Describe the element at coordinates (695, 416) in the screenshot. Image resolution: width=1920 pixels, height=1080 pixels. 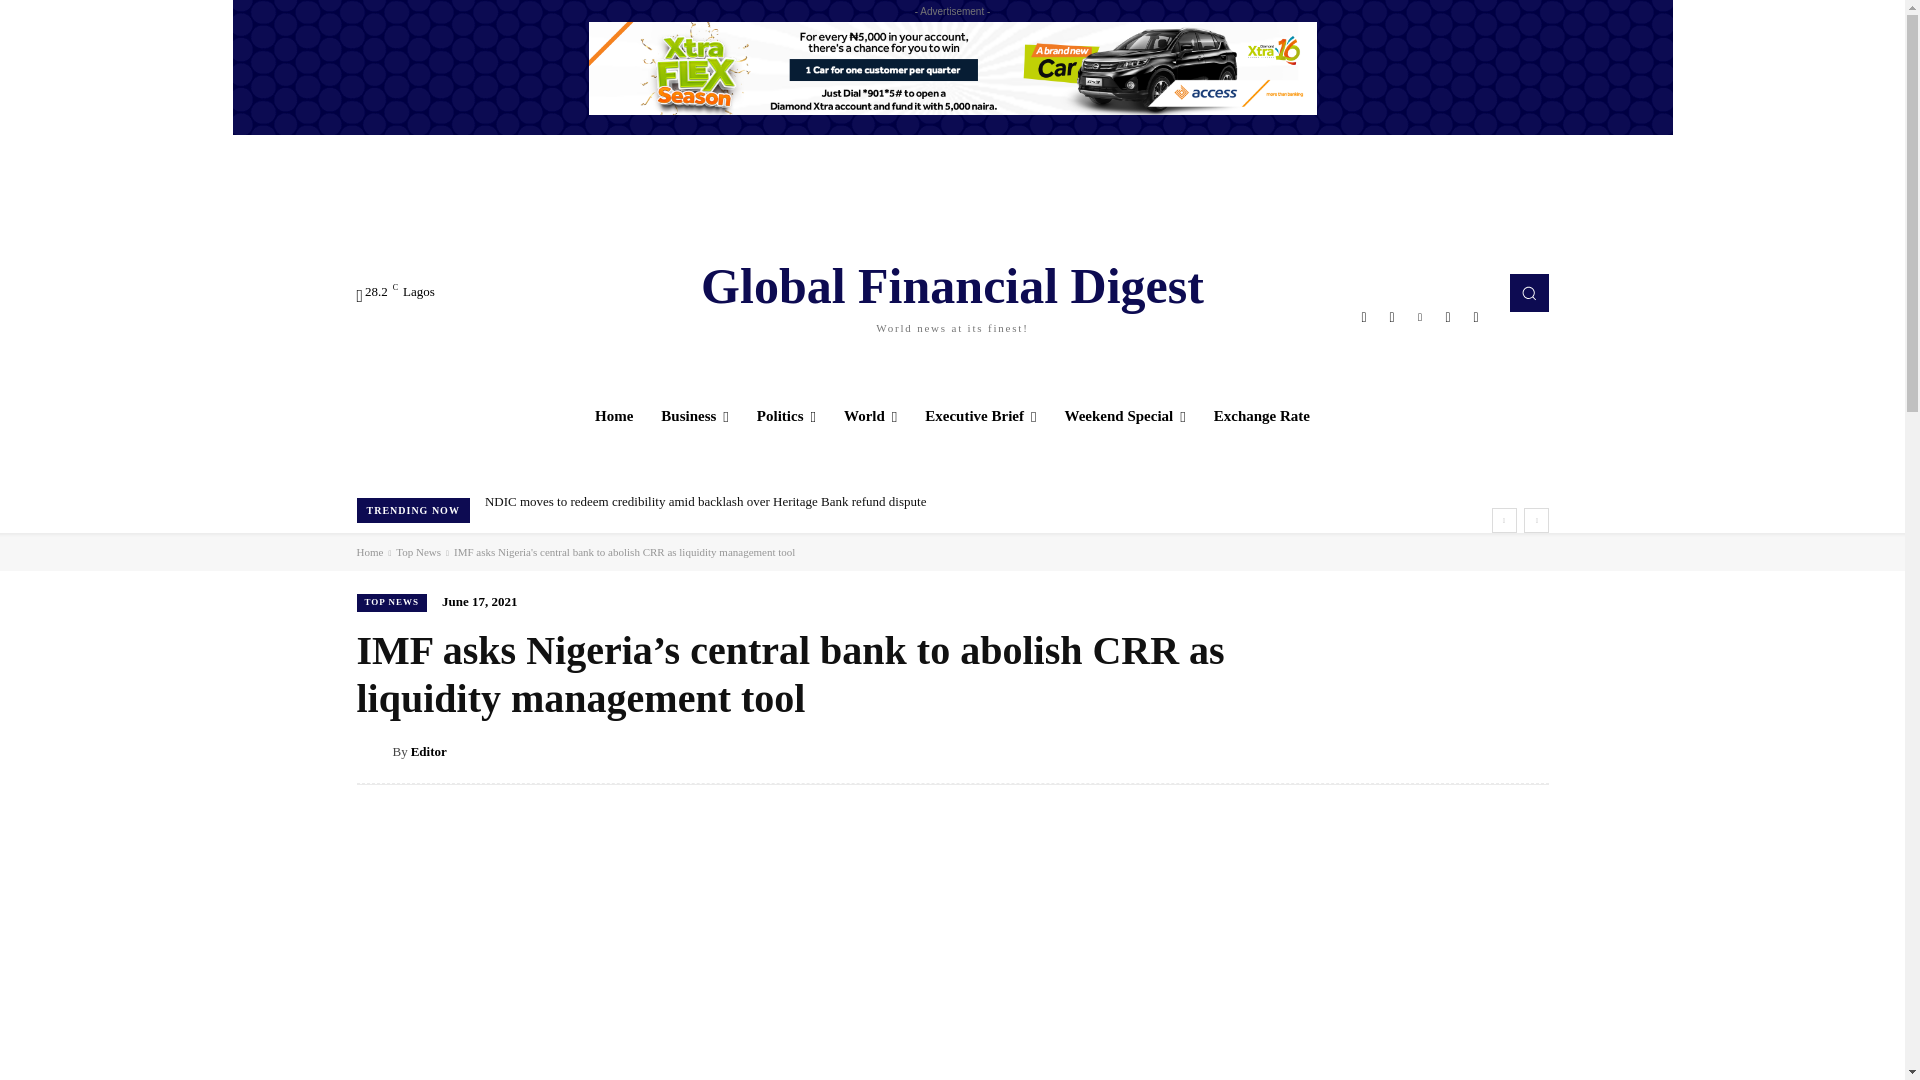
I see `Business` at that location.